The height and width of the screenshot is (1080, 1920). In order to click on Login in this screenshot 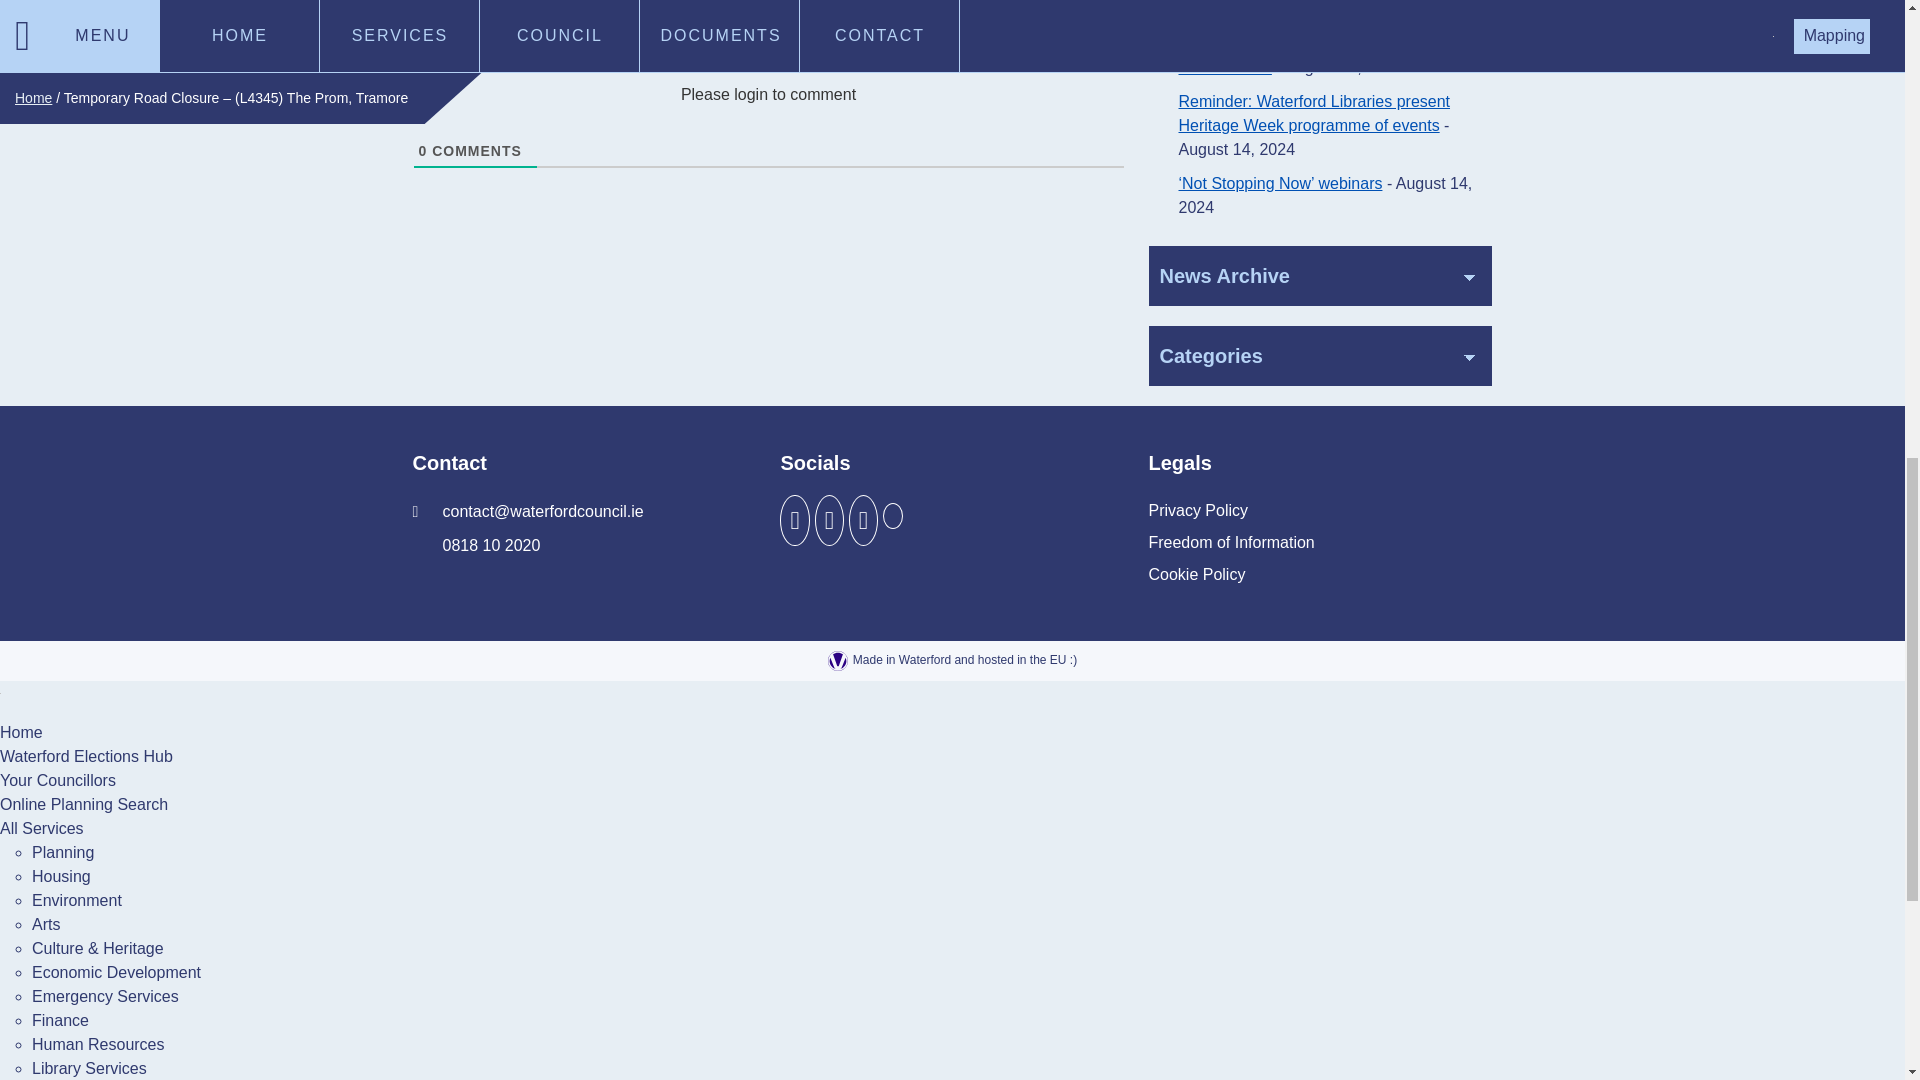, I will do `click(1100, 46)`.